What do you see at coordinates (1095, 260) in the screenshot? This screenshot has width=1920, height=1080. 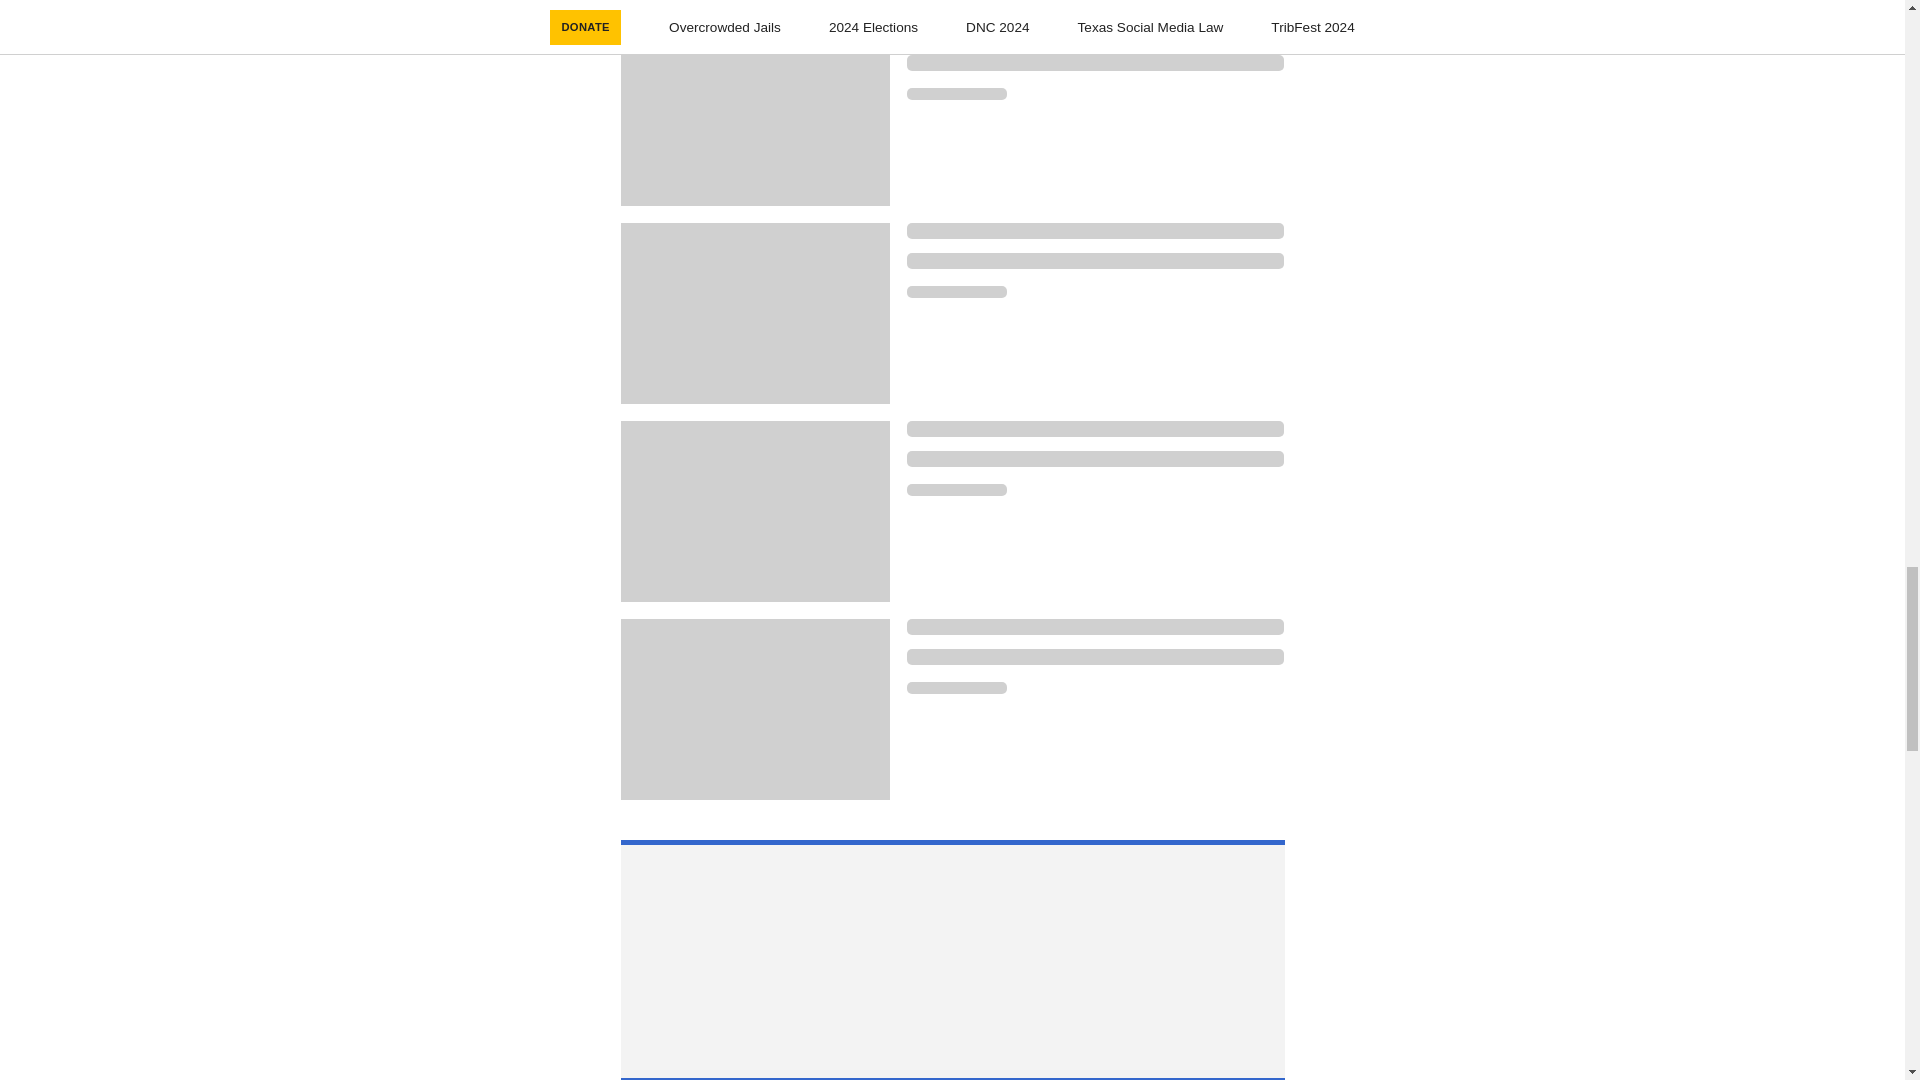 I see `Loading indicator` at bounding box center [1095, 260].